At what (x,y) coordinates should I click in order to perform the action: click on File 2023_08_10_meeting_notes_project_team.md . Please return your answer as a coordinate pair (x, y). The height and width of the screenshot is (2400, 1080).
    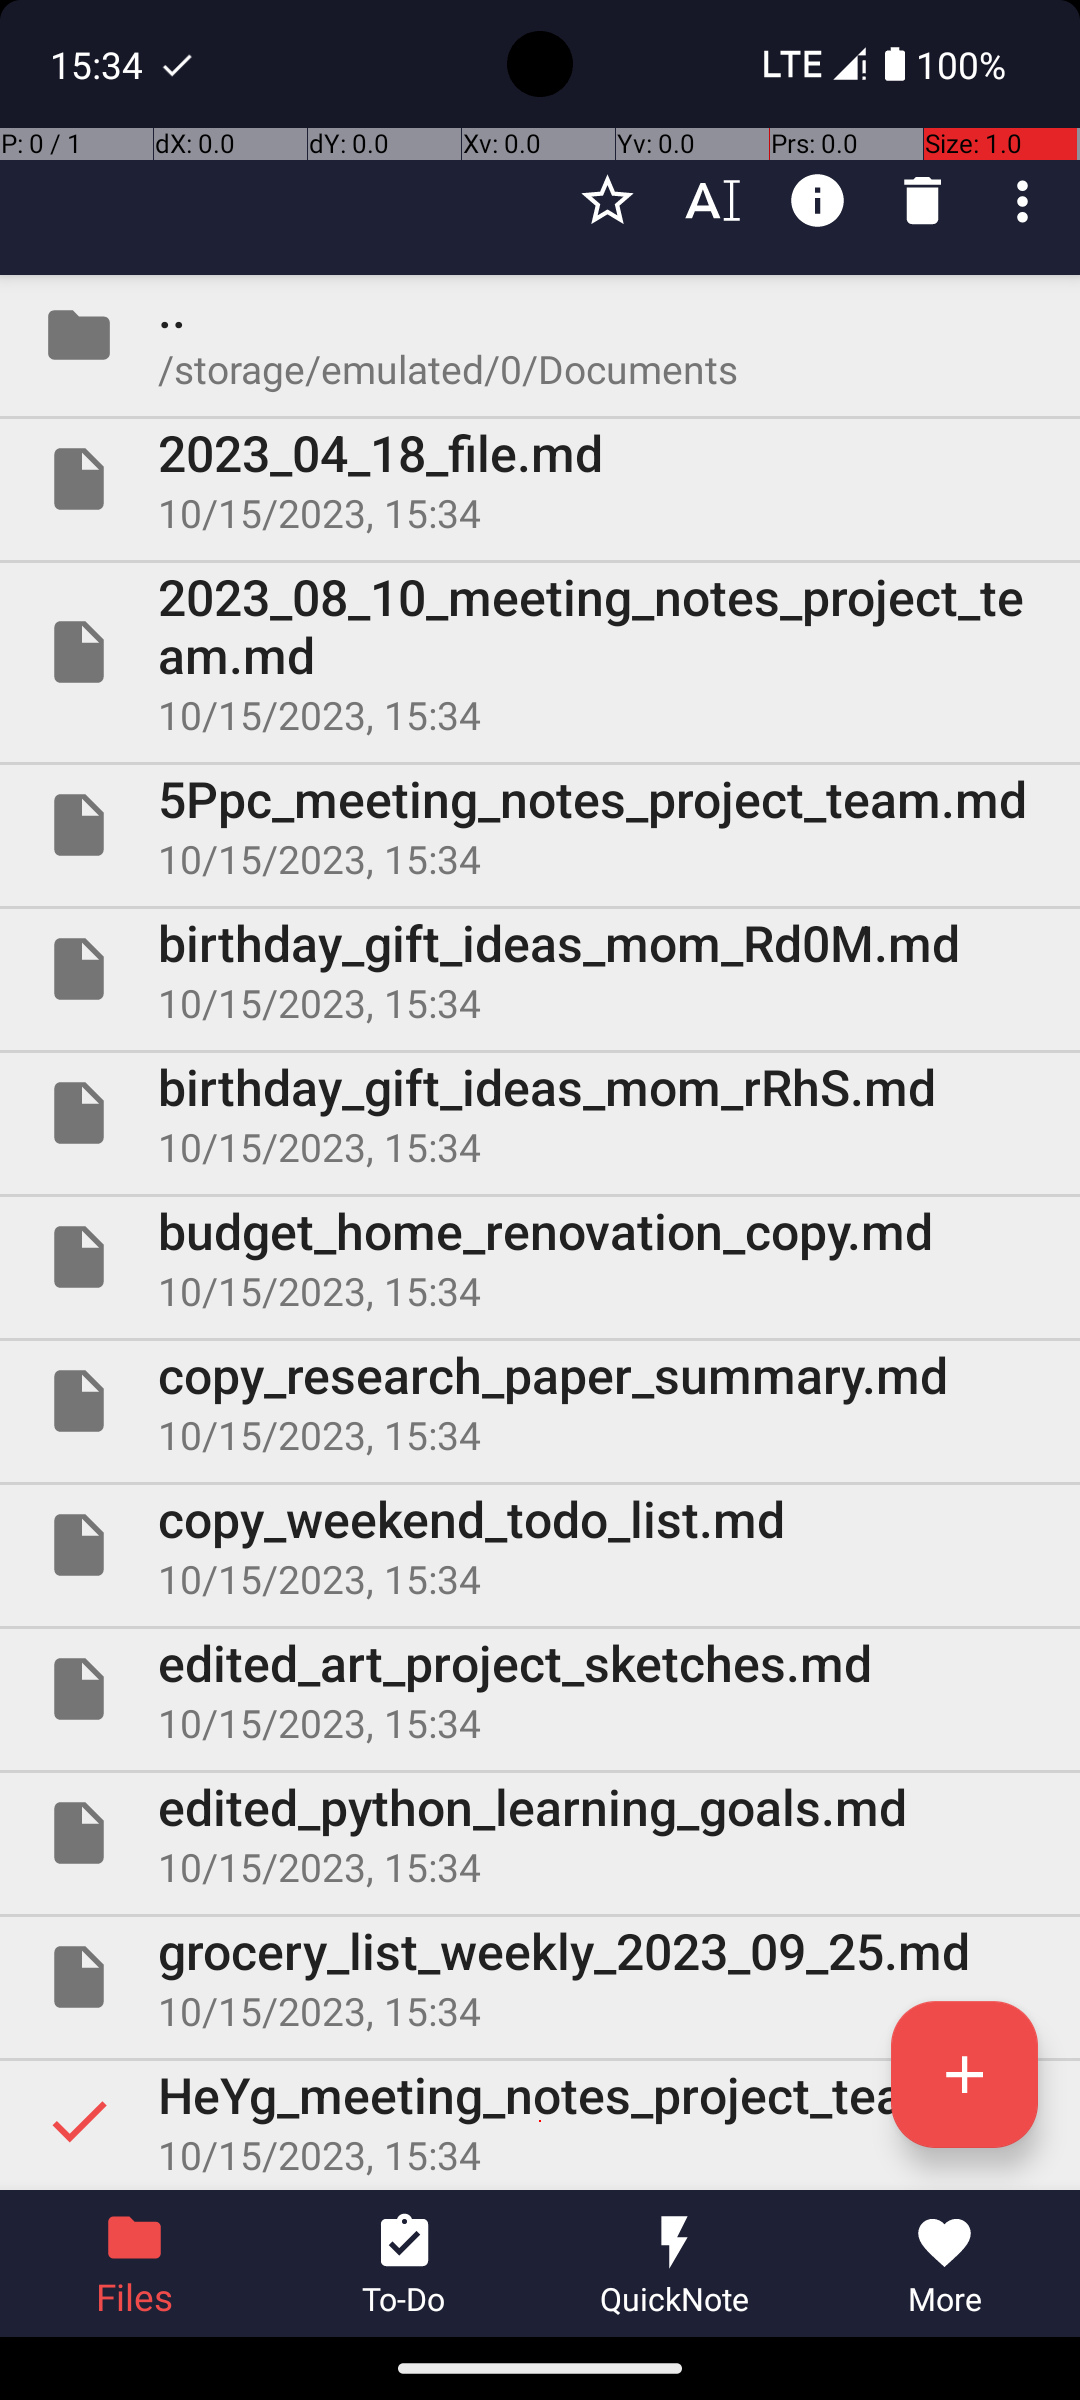
    Looking at the image, I should click on (540, 652).